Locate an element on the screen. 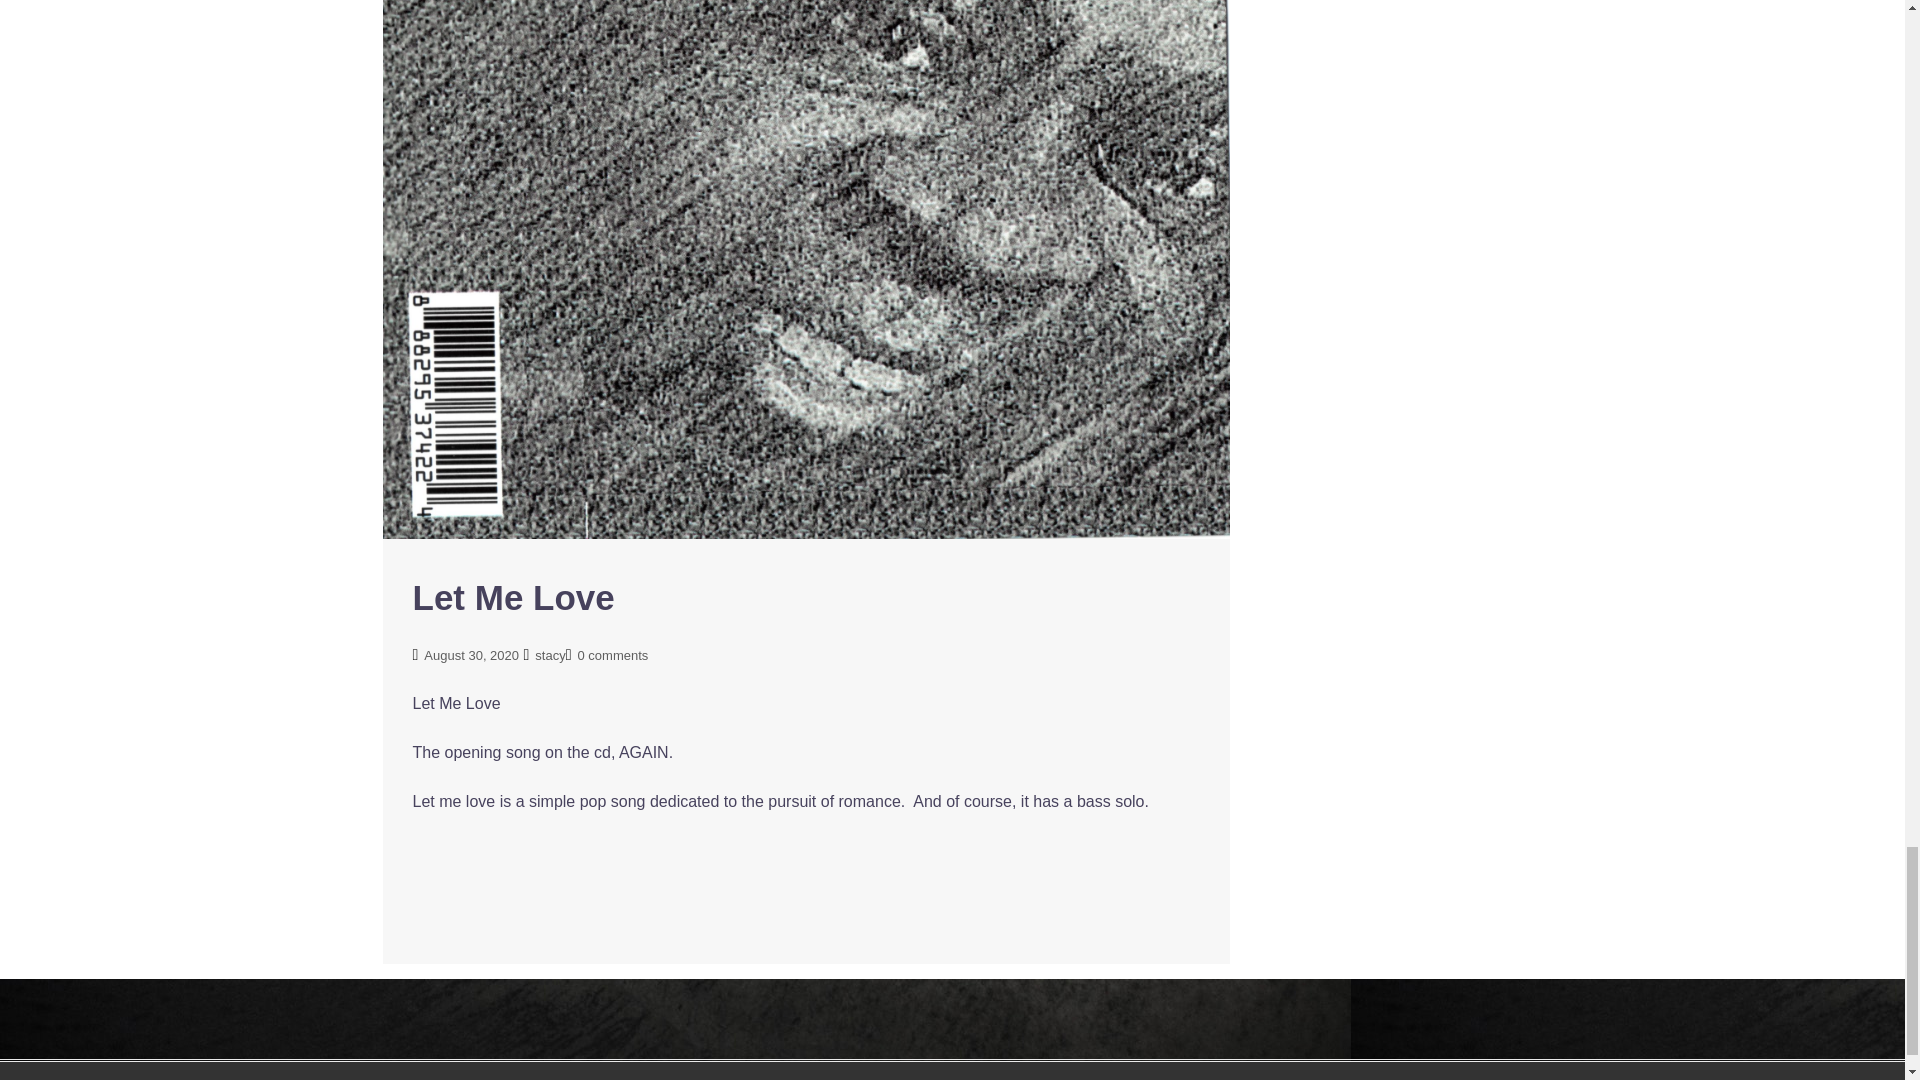 The image size is (1920, 1080). Let Me Love is located at coordinates (513, 596).